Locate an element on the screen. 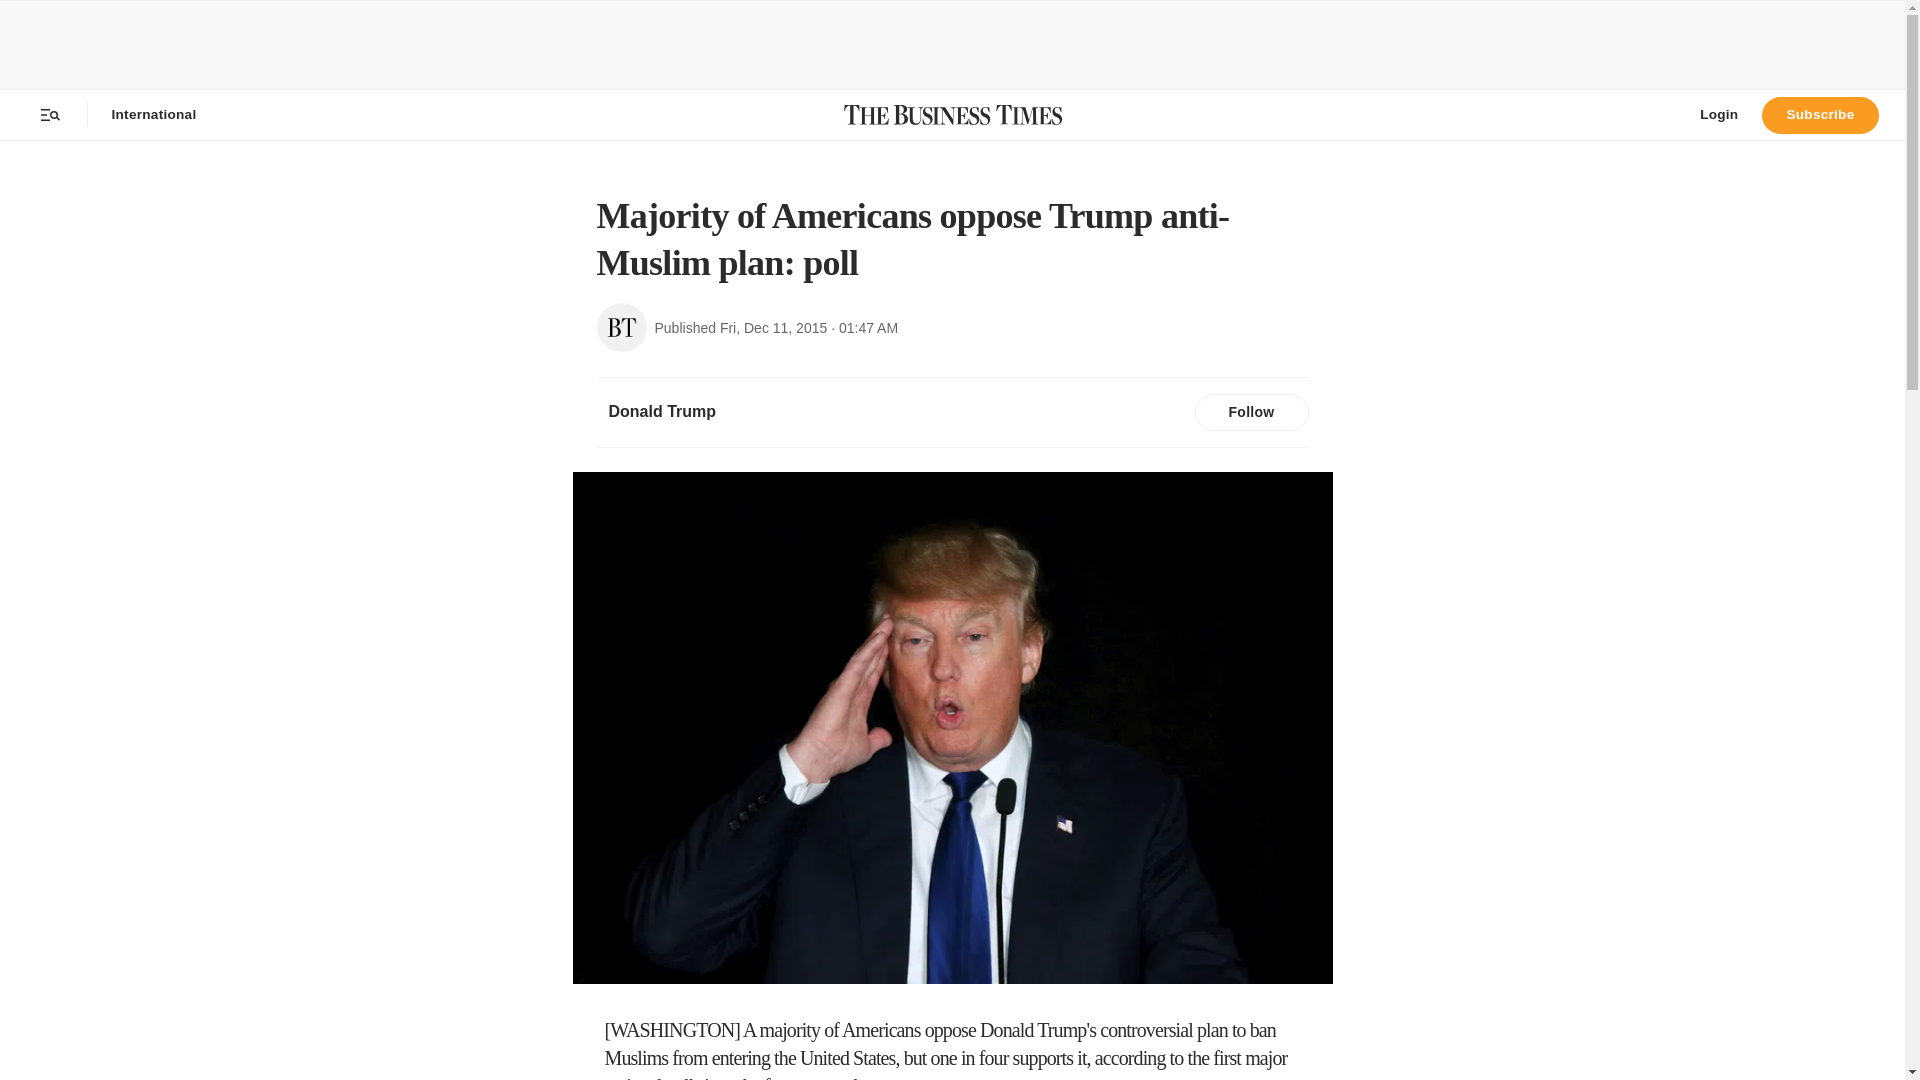  Login is located at coordinates (1718, 114).